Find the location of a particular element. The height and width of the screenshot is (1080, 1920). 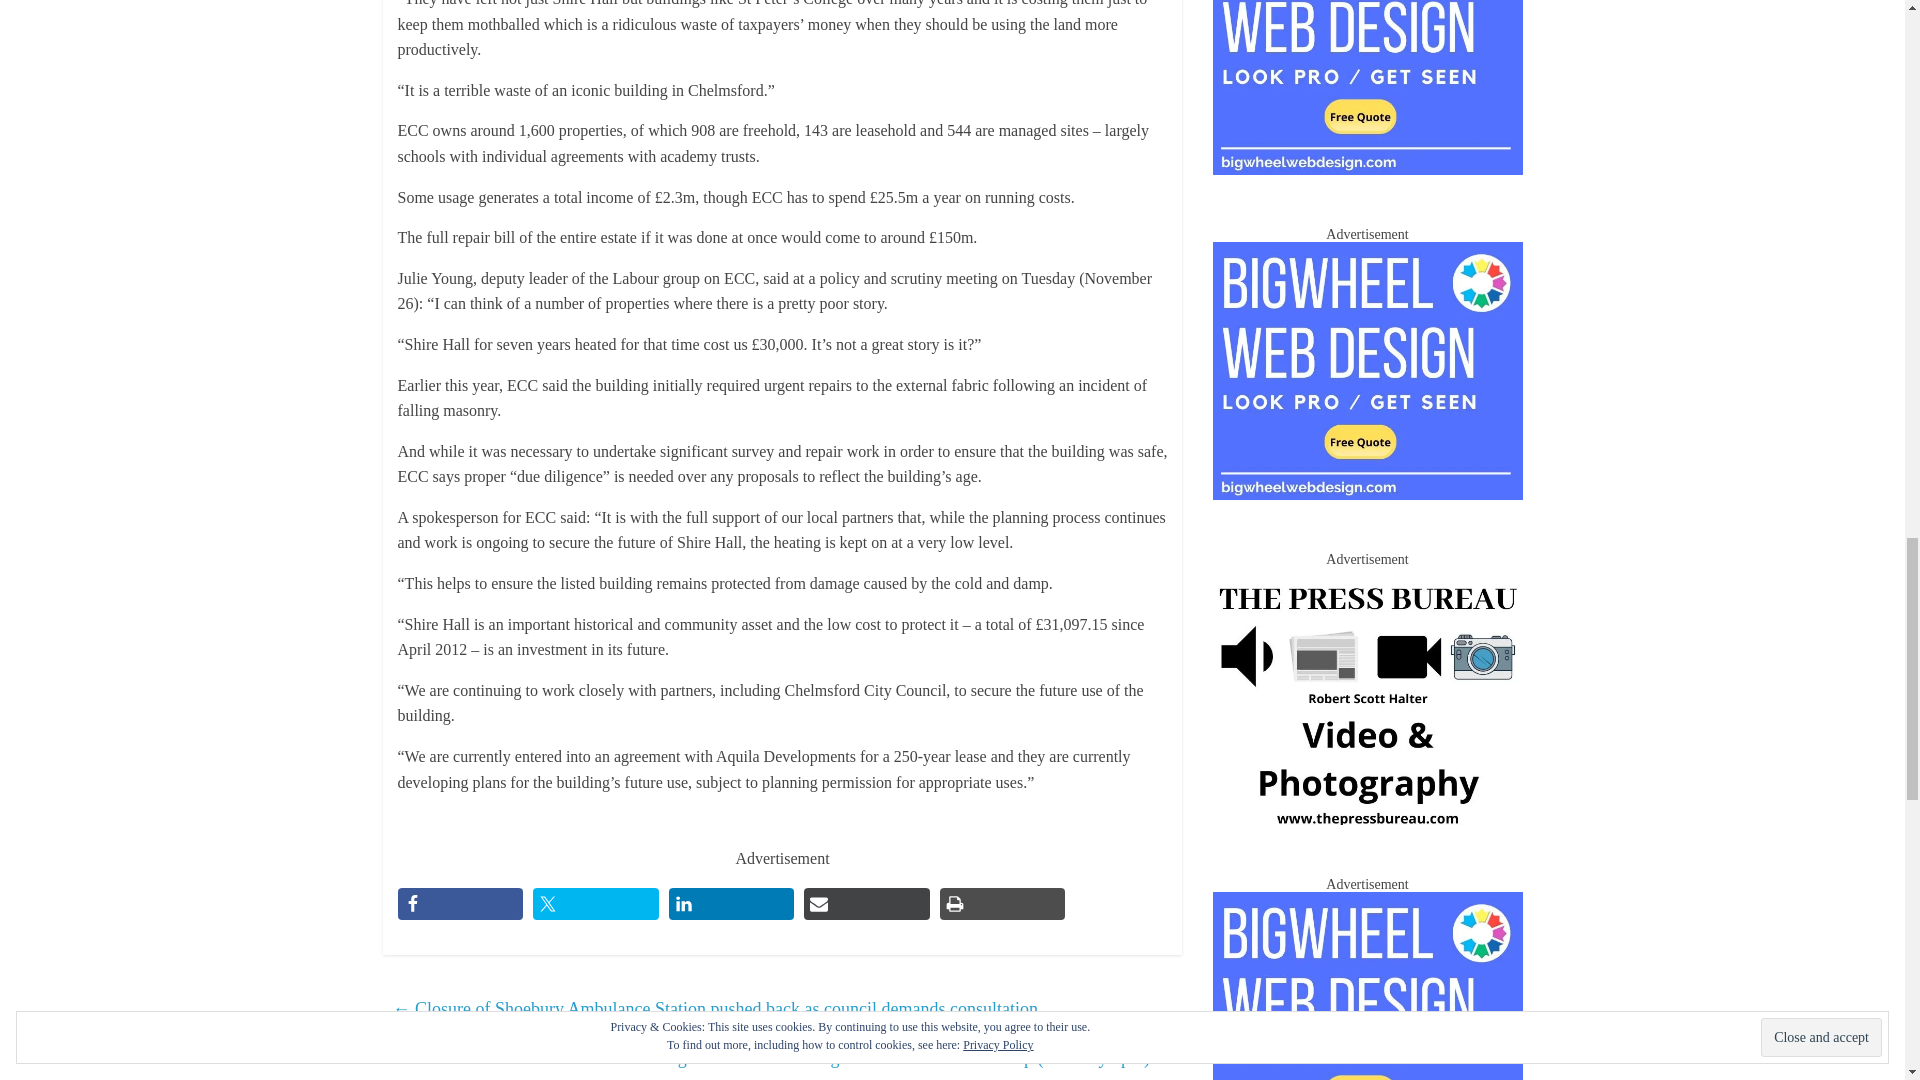

Share on LinkedIn is located at coordinates (731, 904).